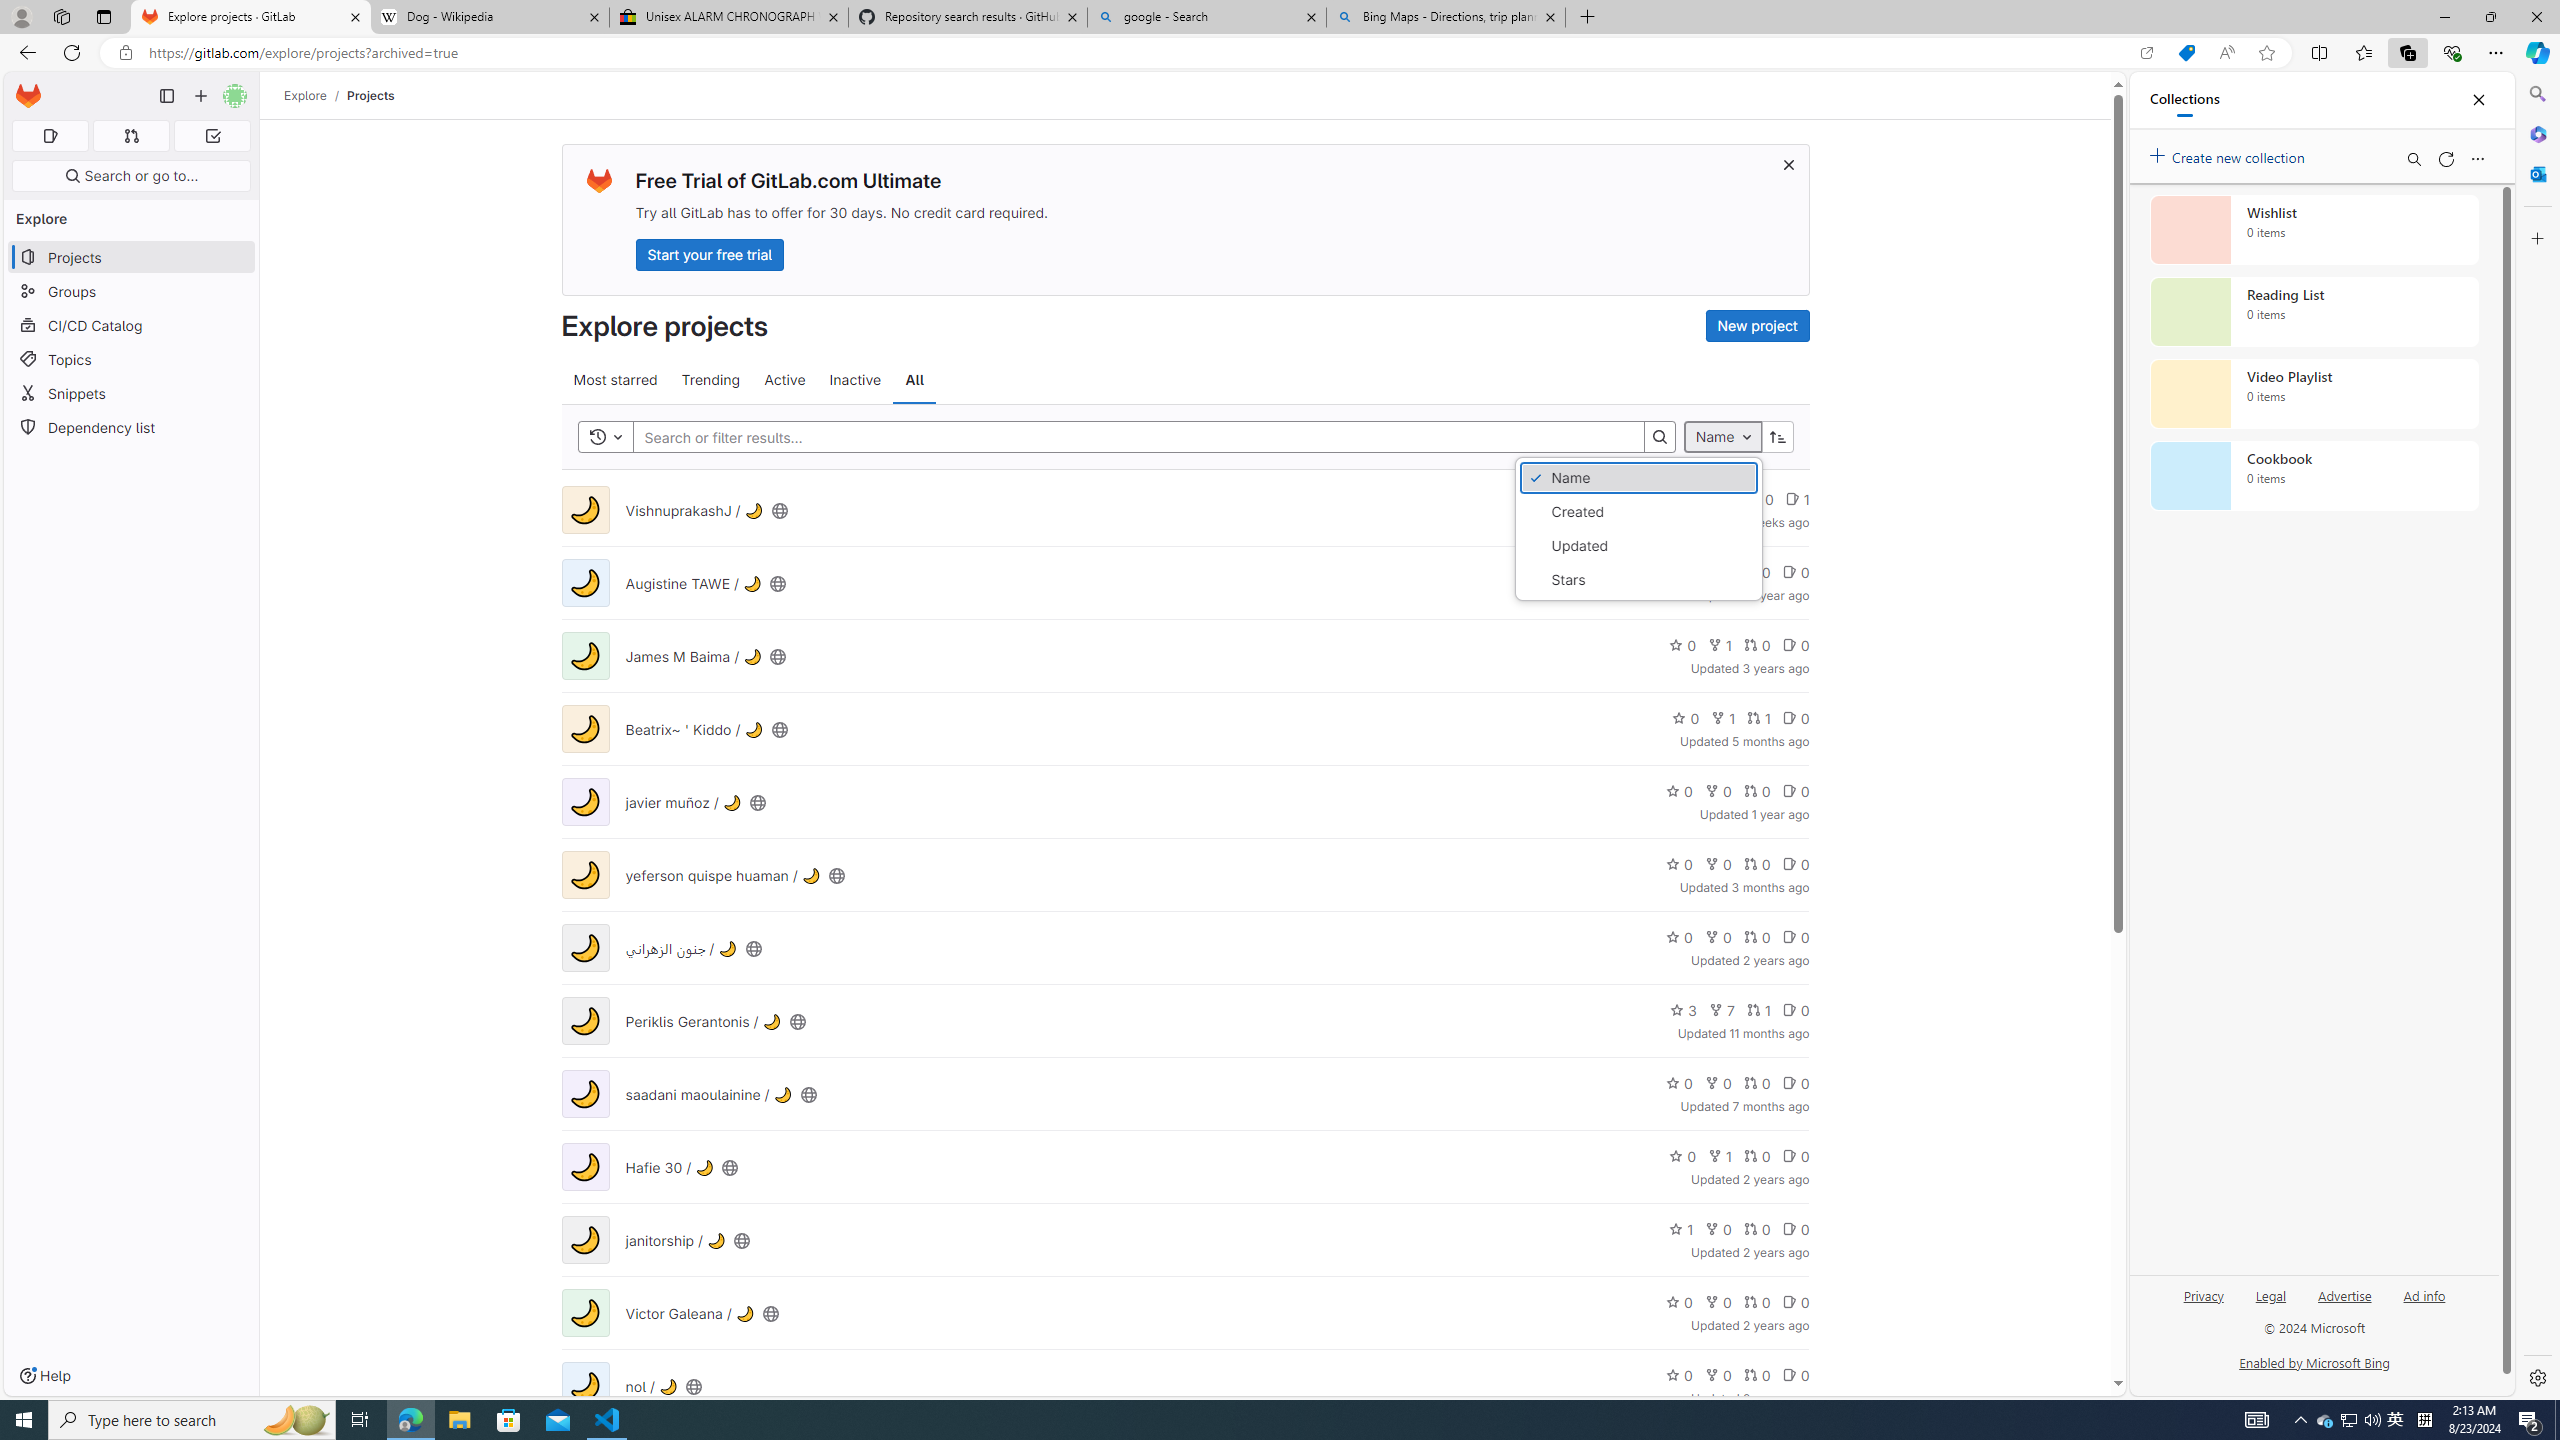 The width and height of the screenshot is (2560, 1440). I want to click on Created, so click(1638, 512).